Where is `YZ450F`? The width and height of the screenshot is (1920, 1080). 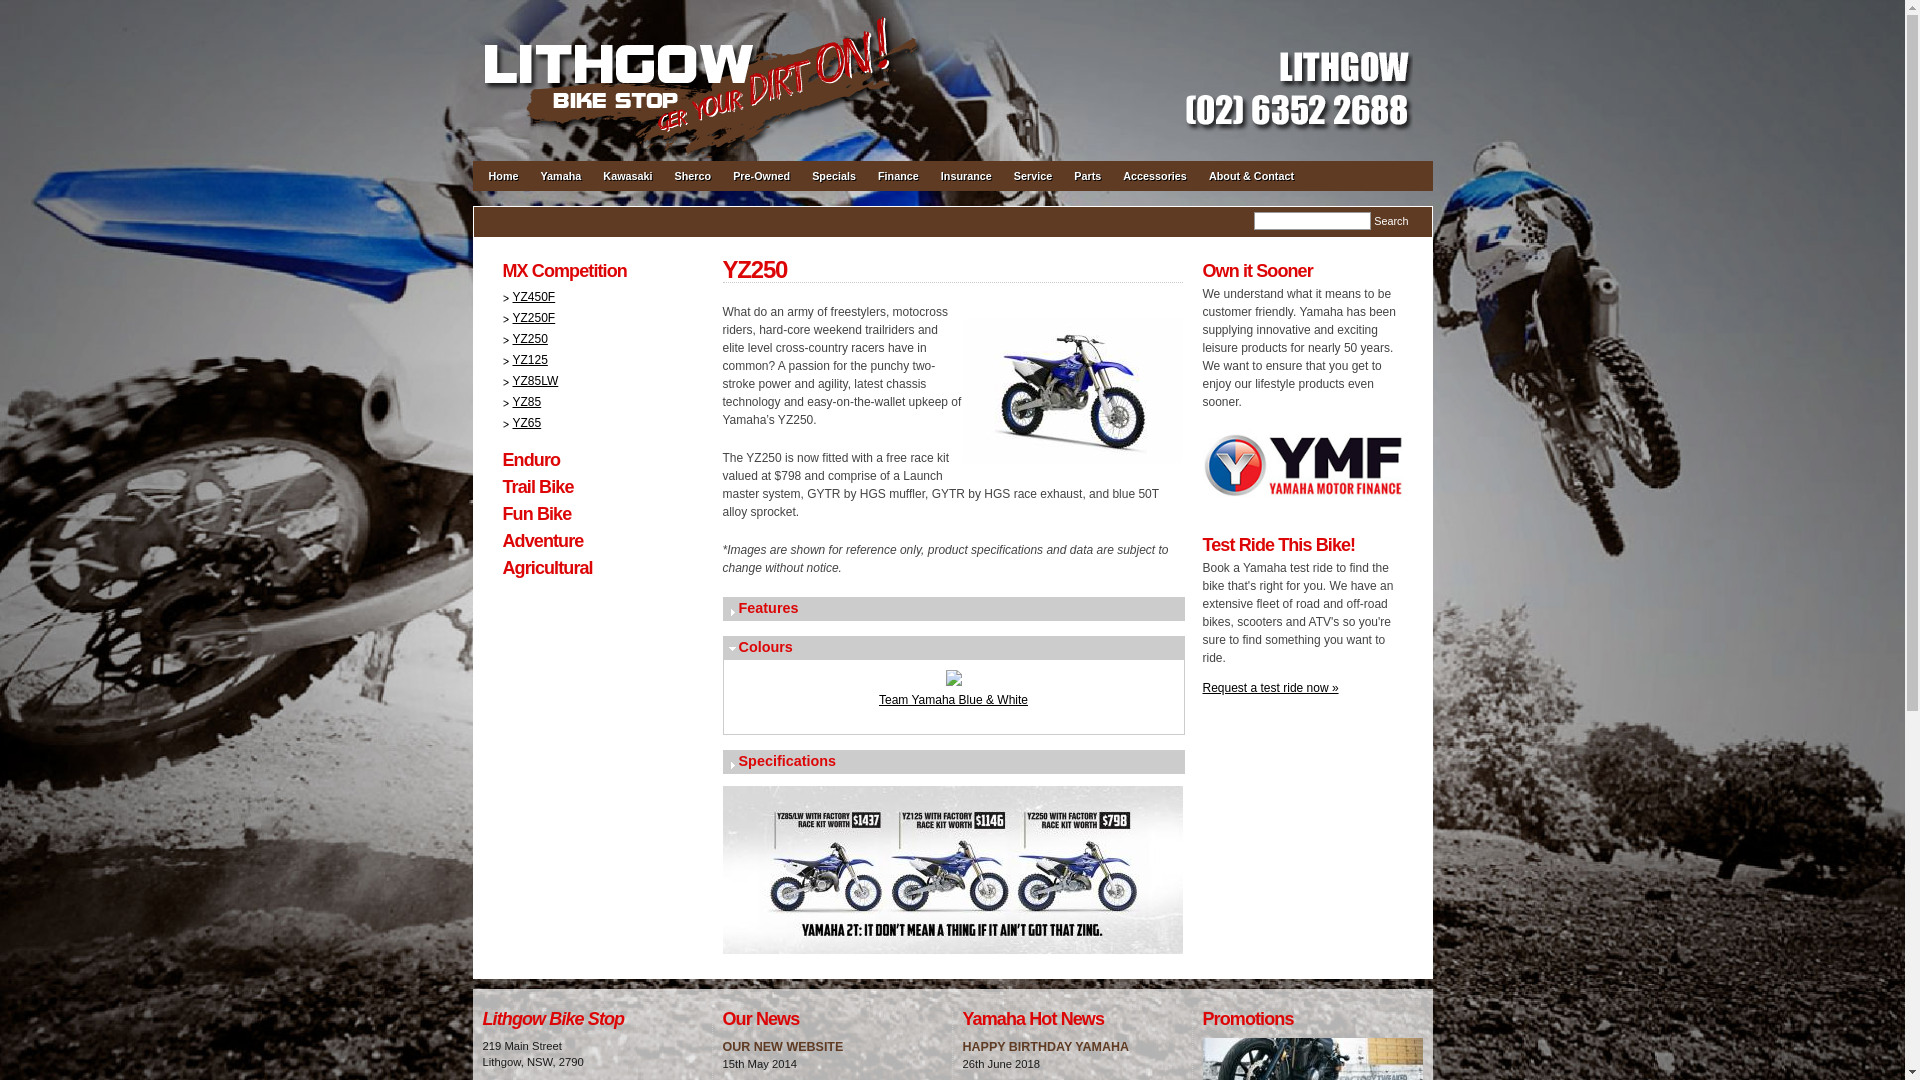
YZ450F is located at coordinates (528, 297).